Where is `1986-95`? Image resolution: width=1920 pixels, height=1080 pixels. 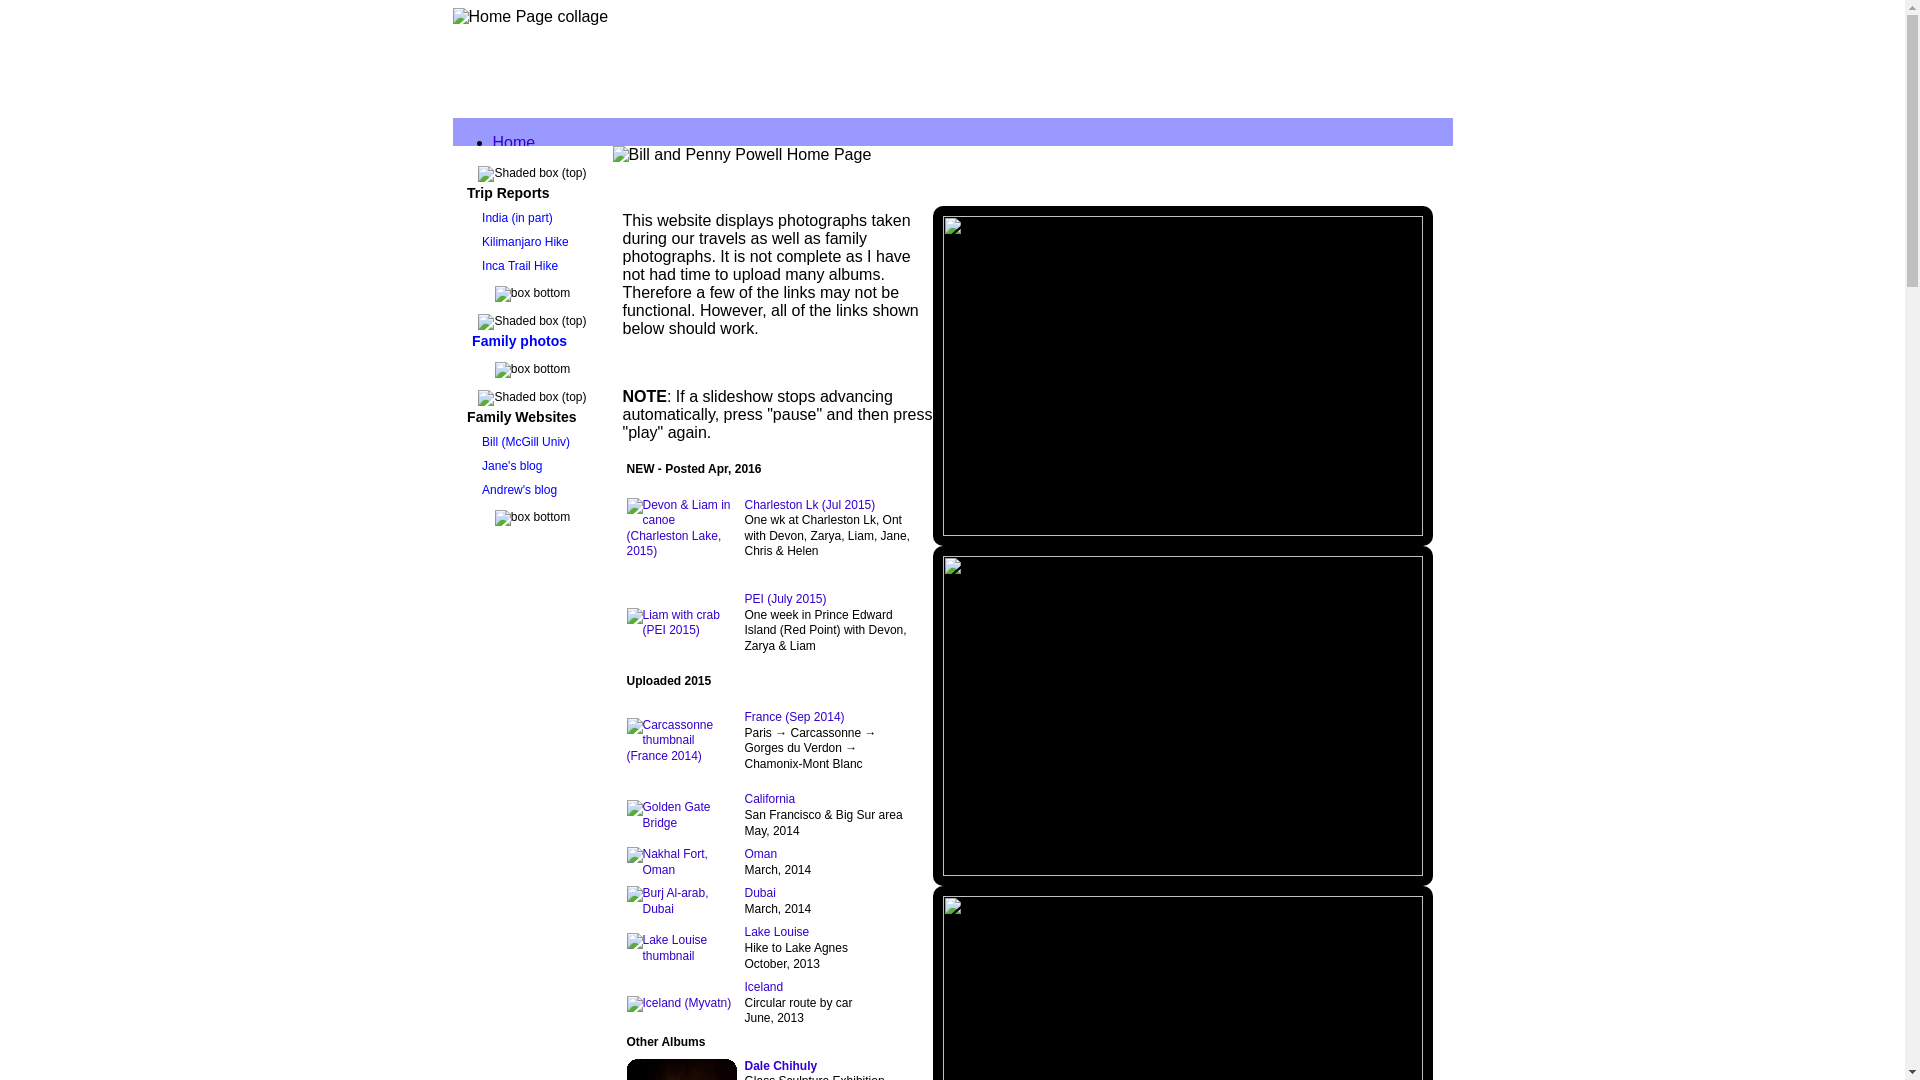
1986-95 is located at coordinates (562, 214).